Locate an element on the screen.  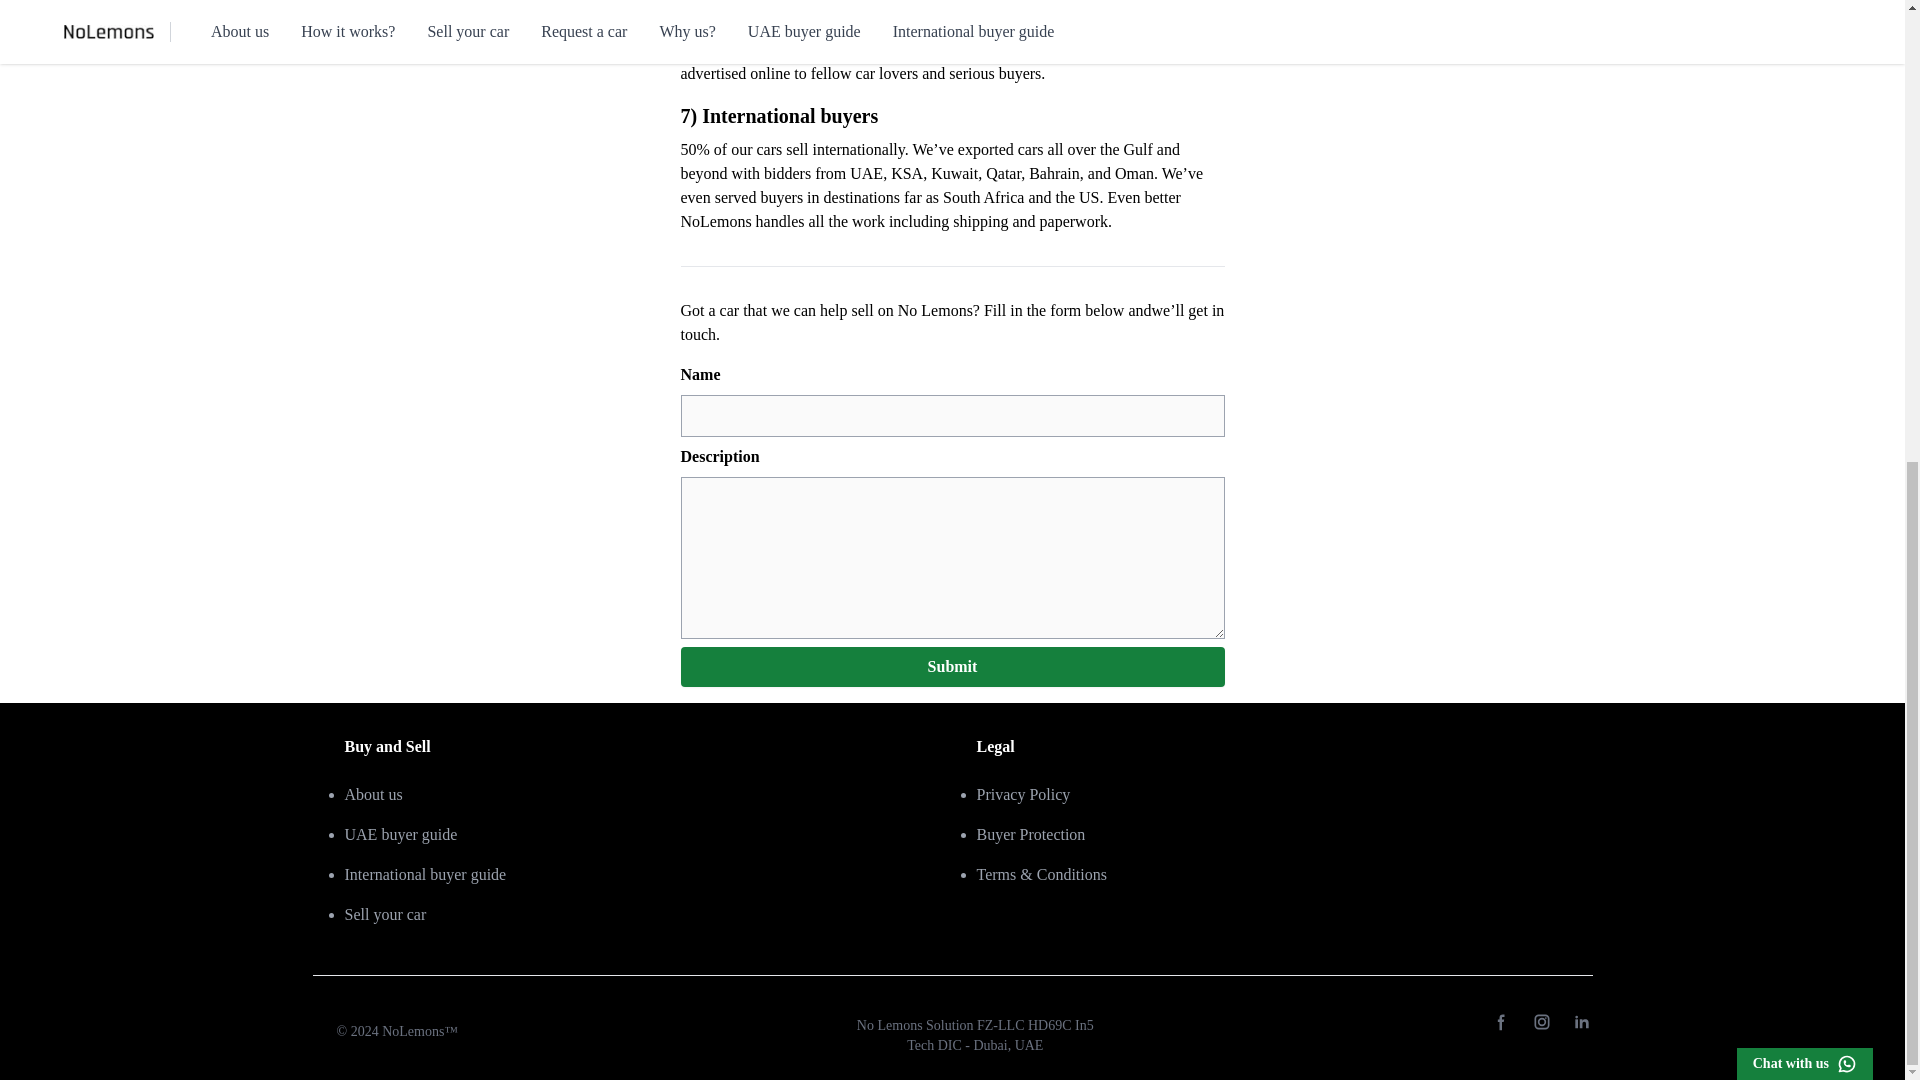
About us is located at coordinates (372, 794).